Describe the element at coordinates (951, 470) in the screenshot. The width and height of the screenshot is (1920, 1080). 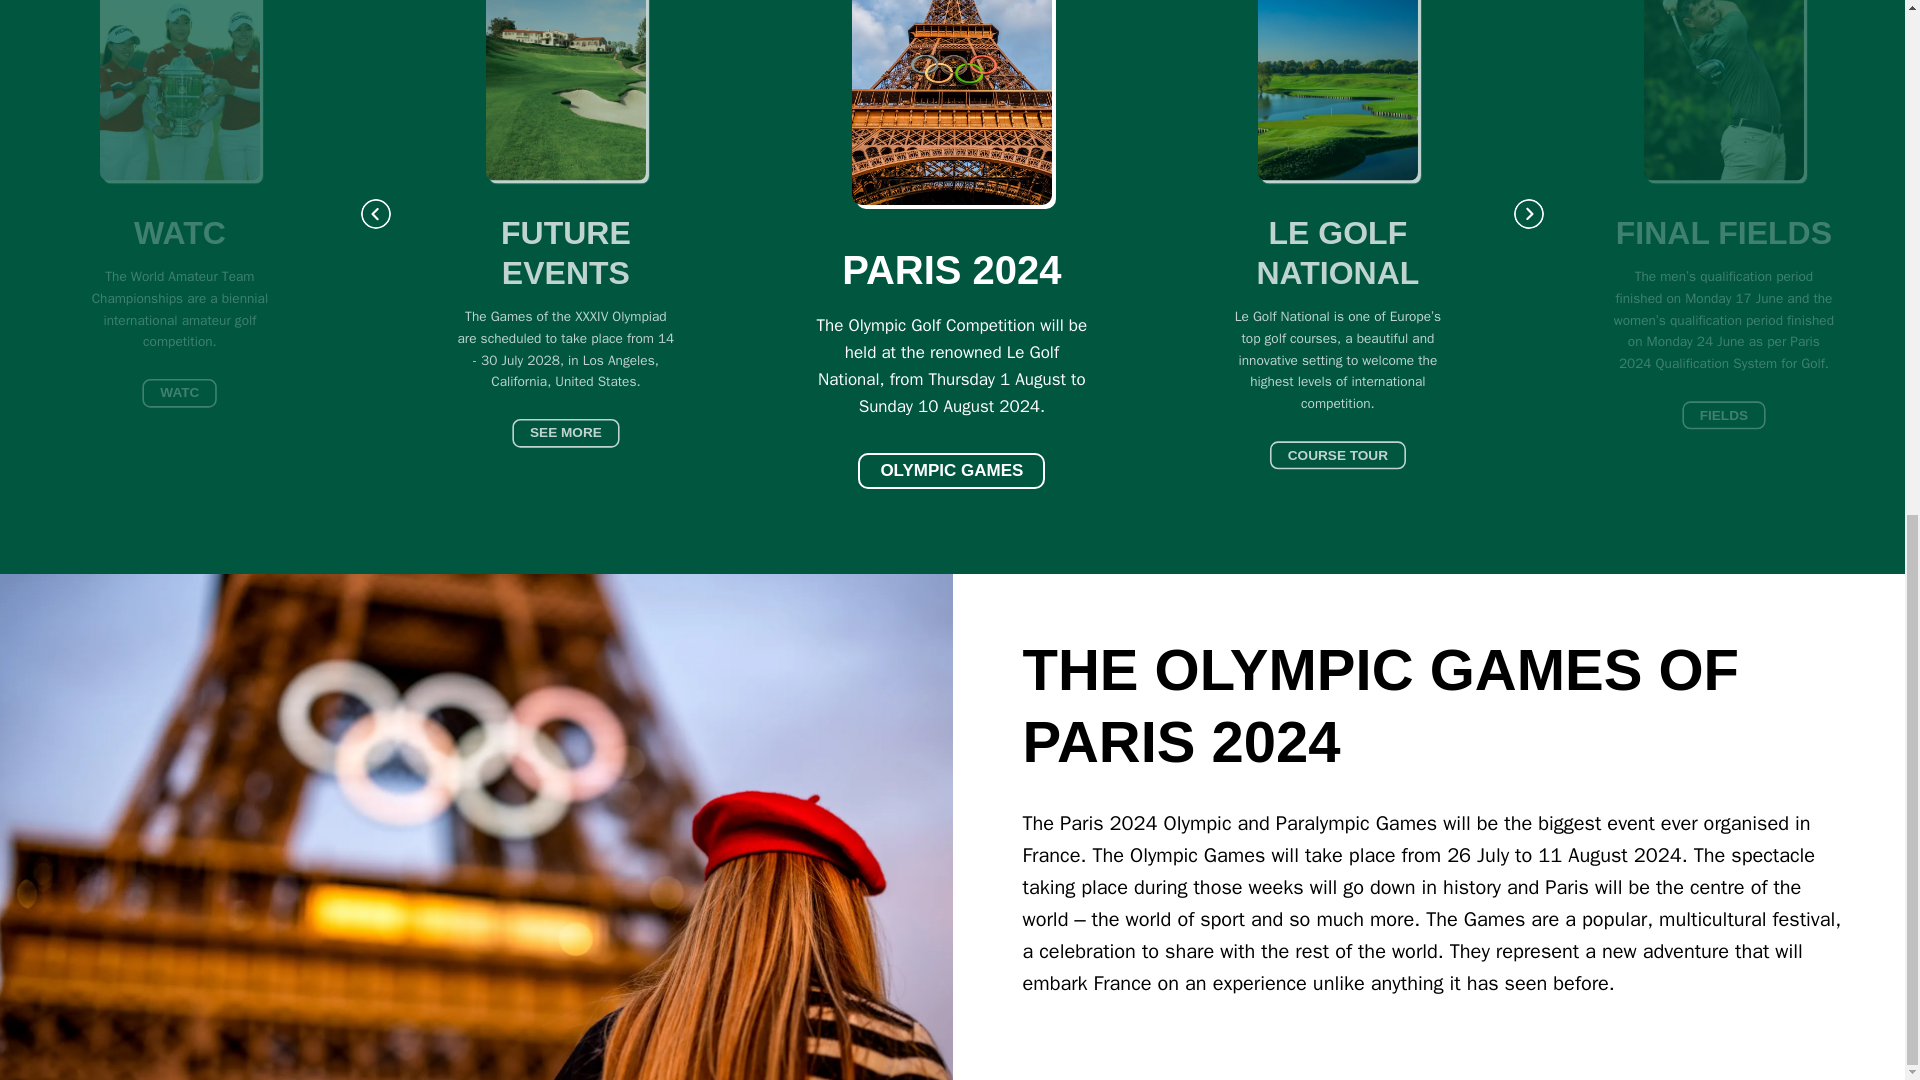
I see `OLYMPIC GAMES` at that location.